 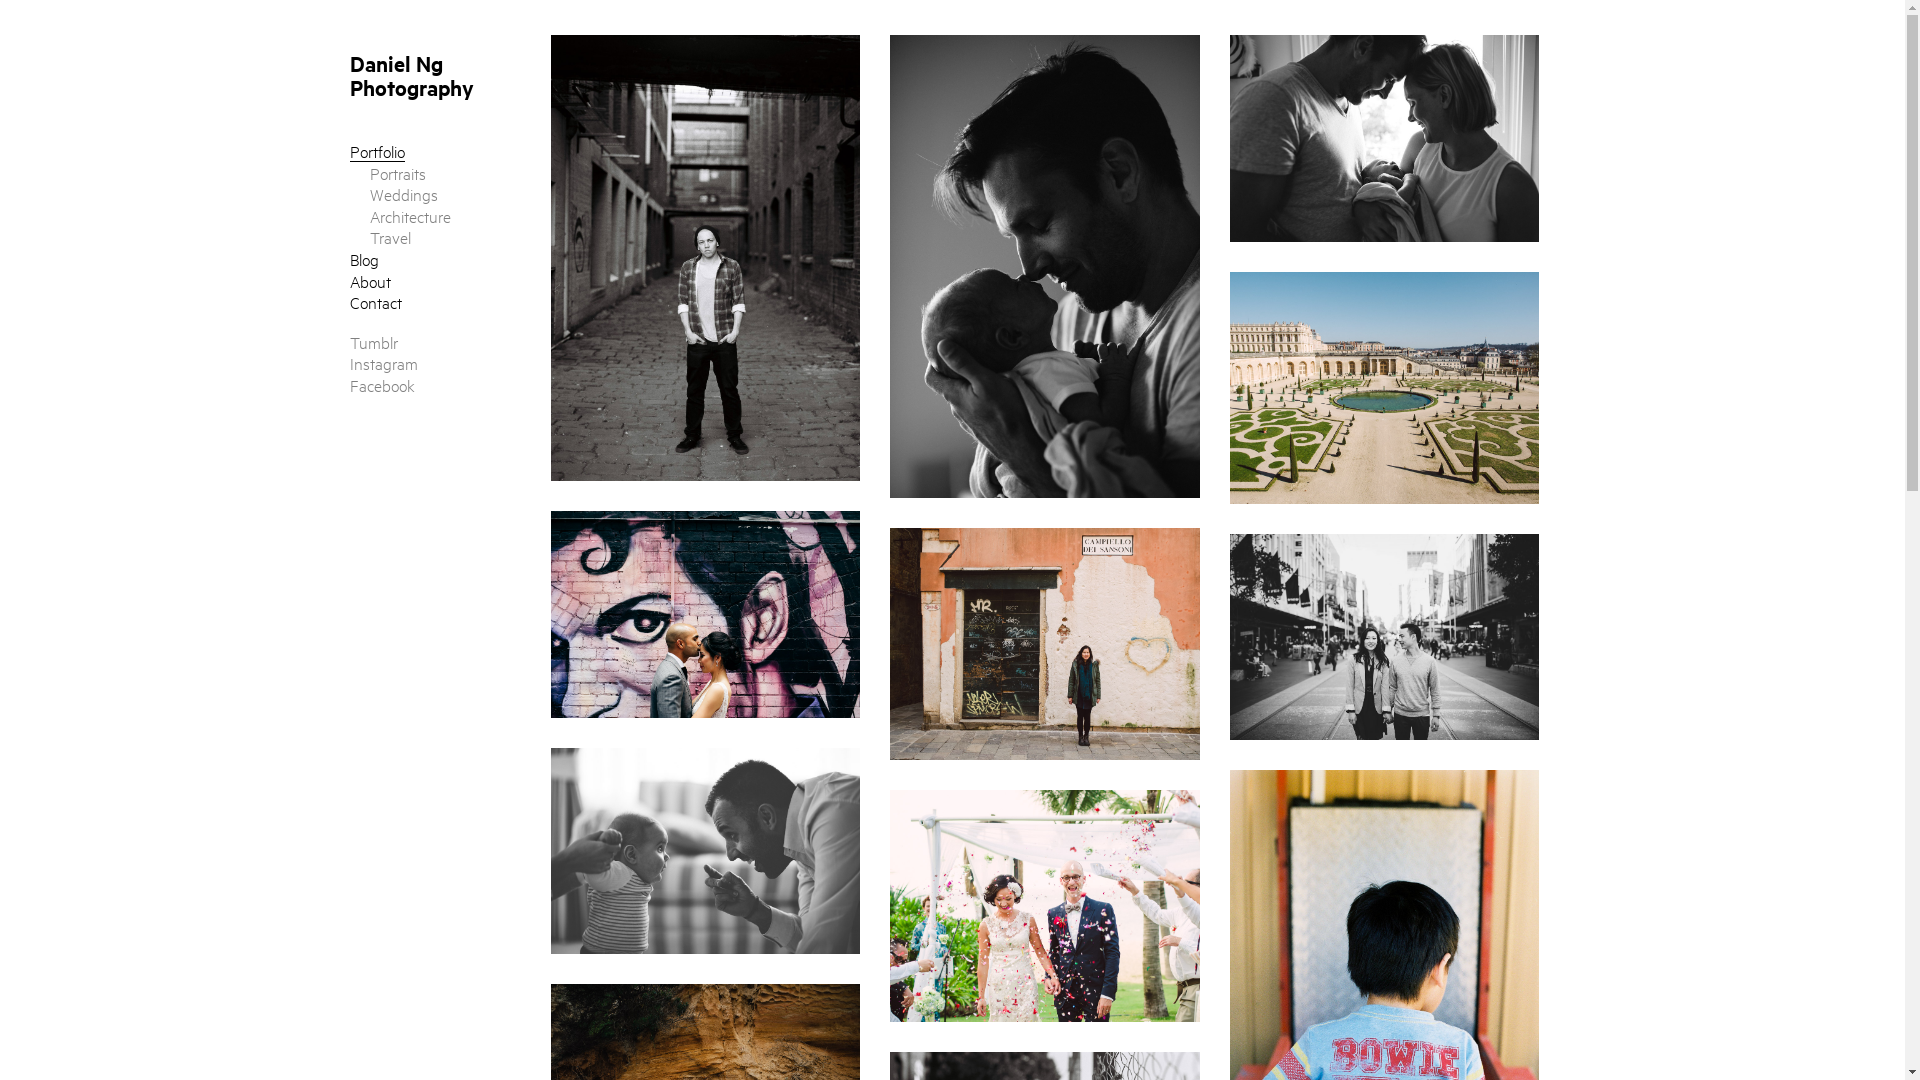 What do you see at coordinates (376, 301) in the screenshot?
I see `Contact` at bounding box center [376, 301].